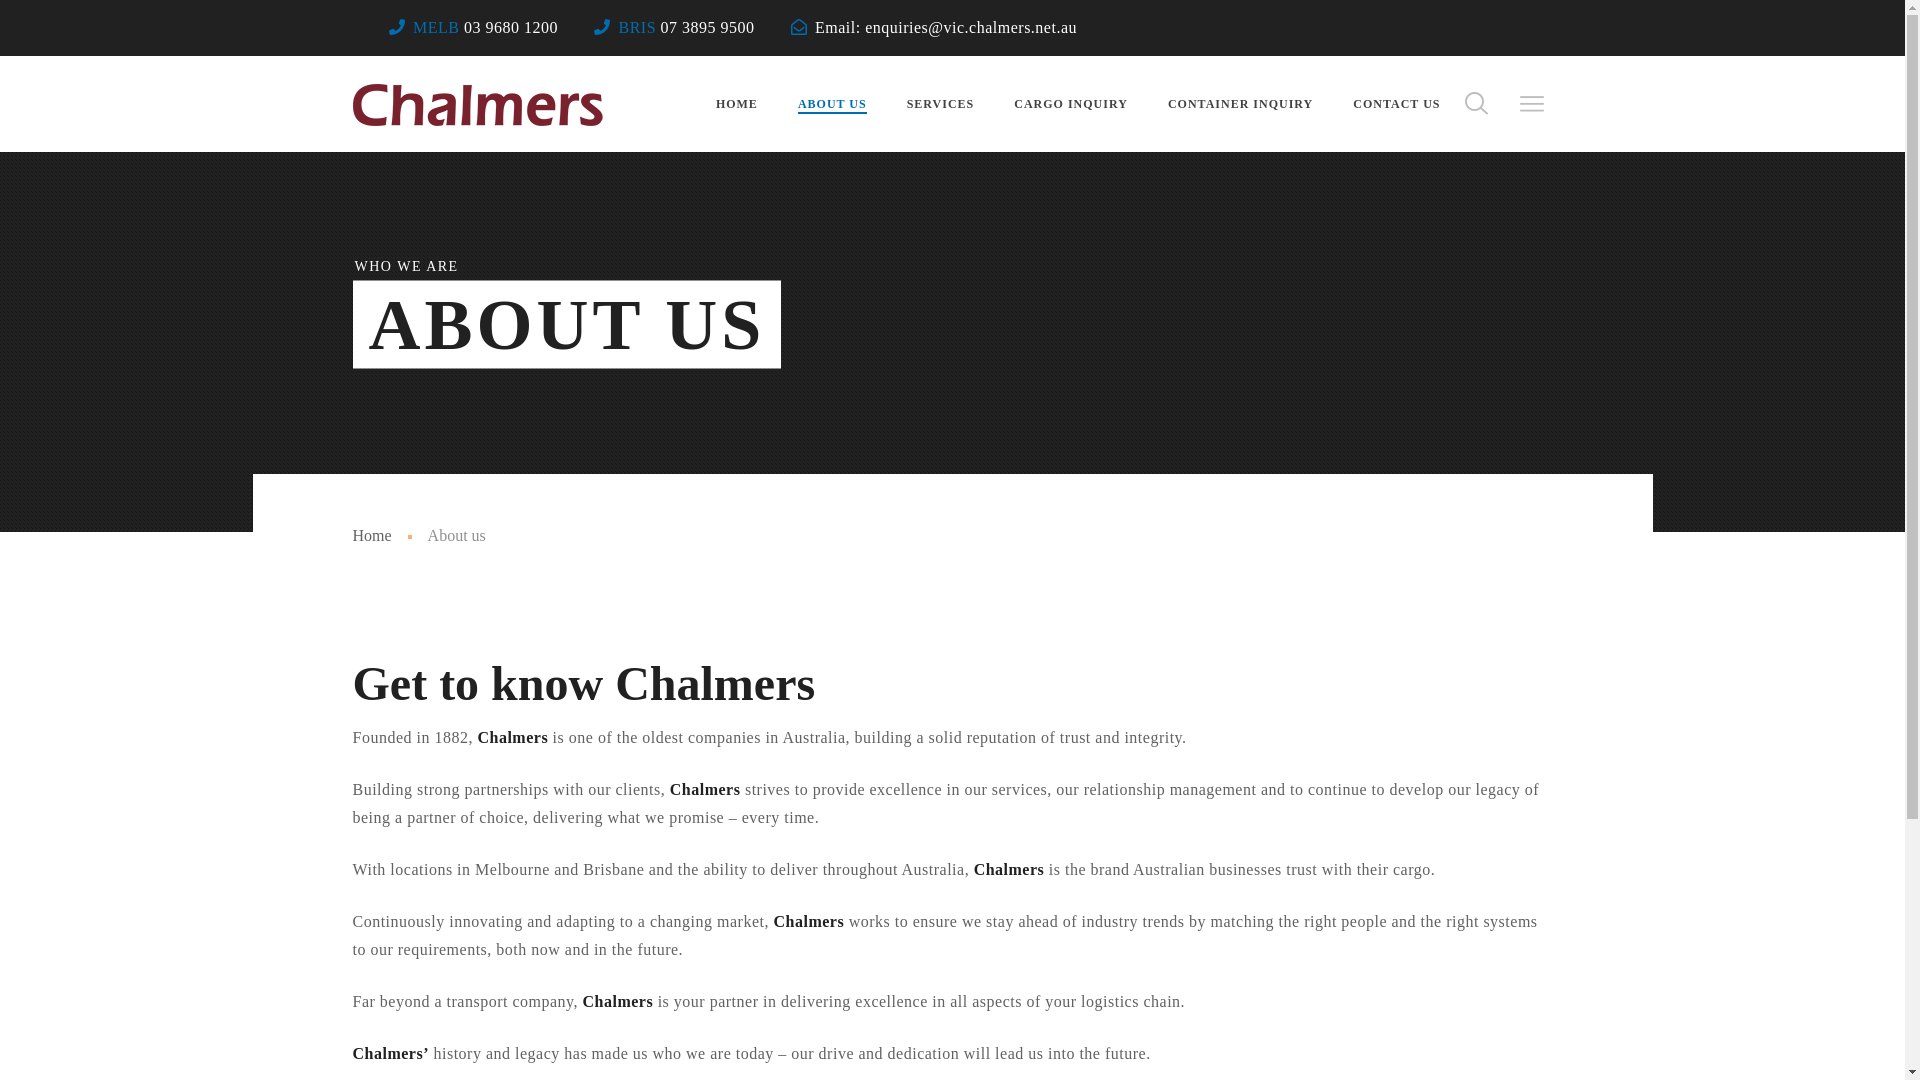 This screenshot has height=1080, width=1920. I want to click on CONTAINER INQUIRY, so click(1240, 104).